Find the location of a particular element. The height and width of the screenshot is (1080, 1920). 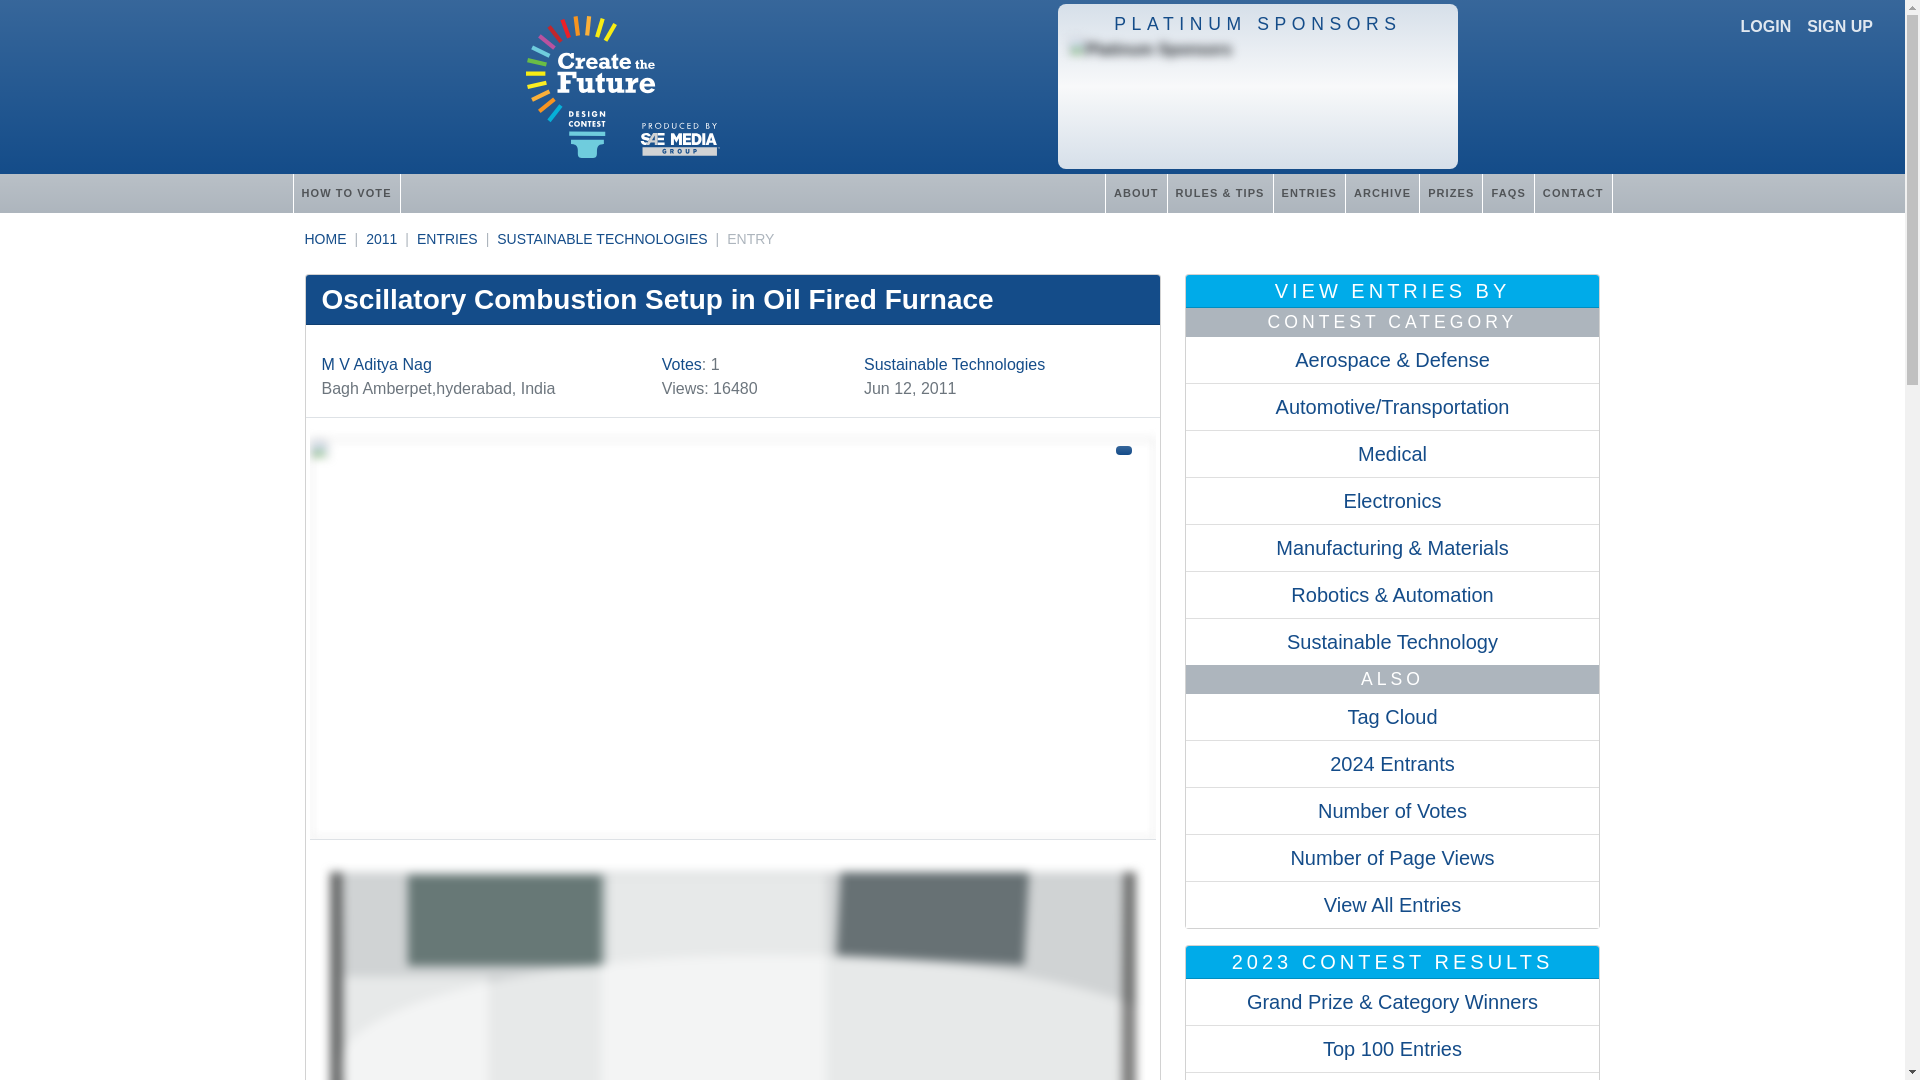

HOW TO VOTE is located at coordinates (345, 192).